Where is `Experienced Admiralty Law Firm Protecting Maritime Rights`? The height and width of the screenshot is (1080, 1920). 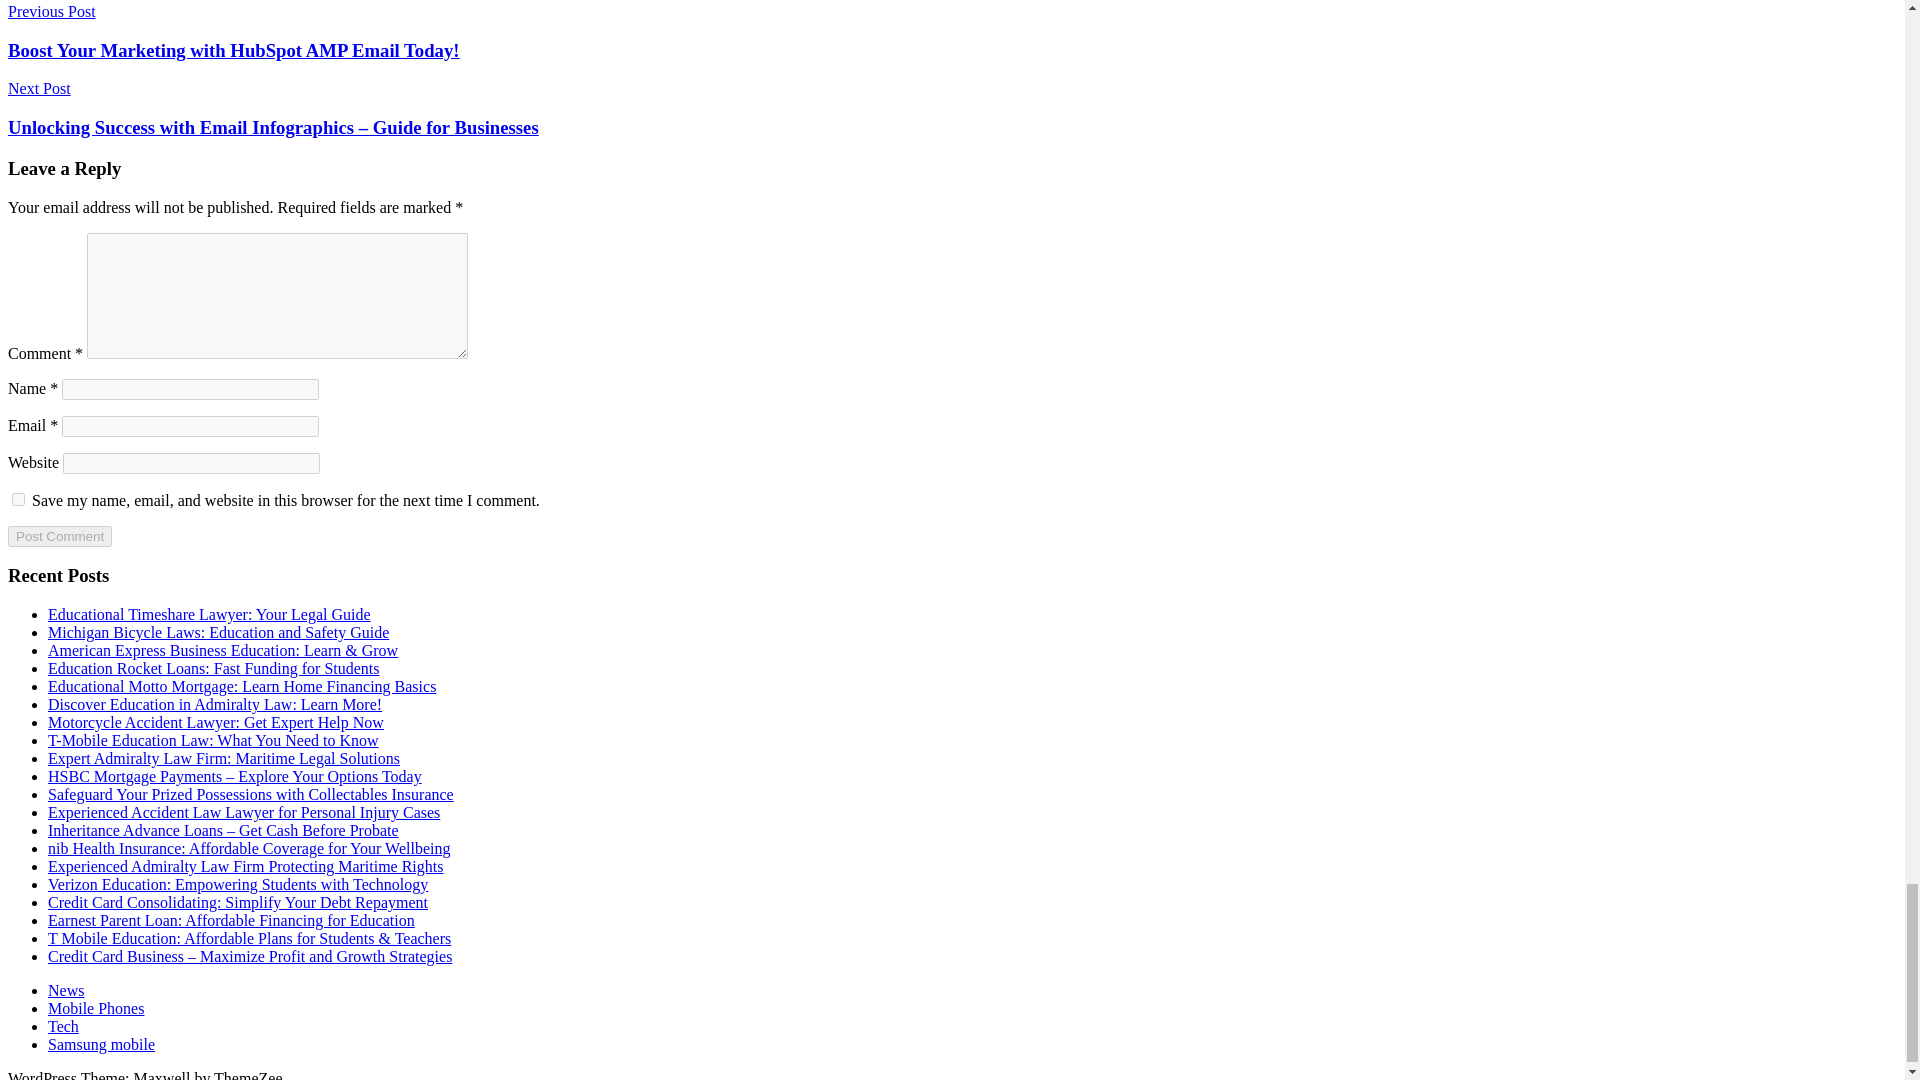 Experienced Admiralty Law Firm Protecting Maritime Rights is located at coordinates (246, 866).